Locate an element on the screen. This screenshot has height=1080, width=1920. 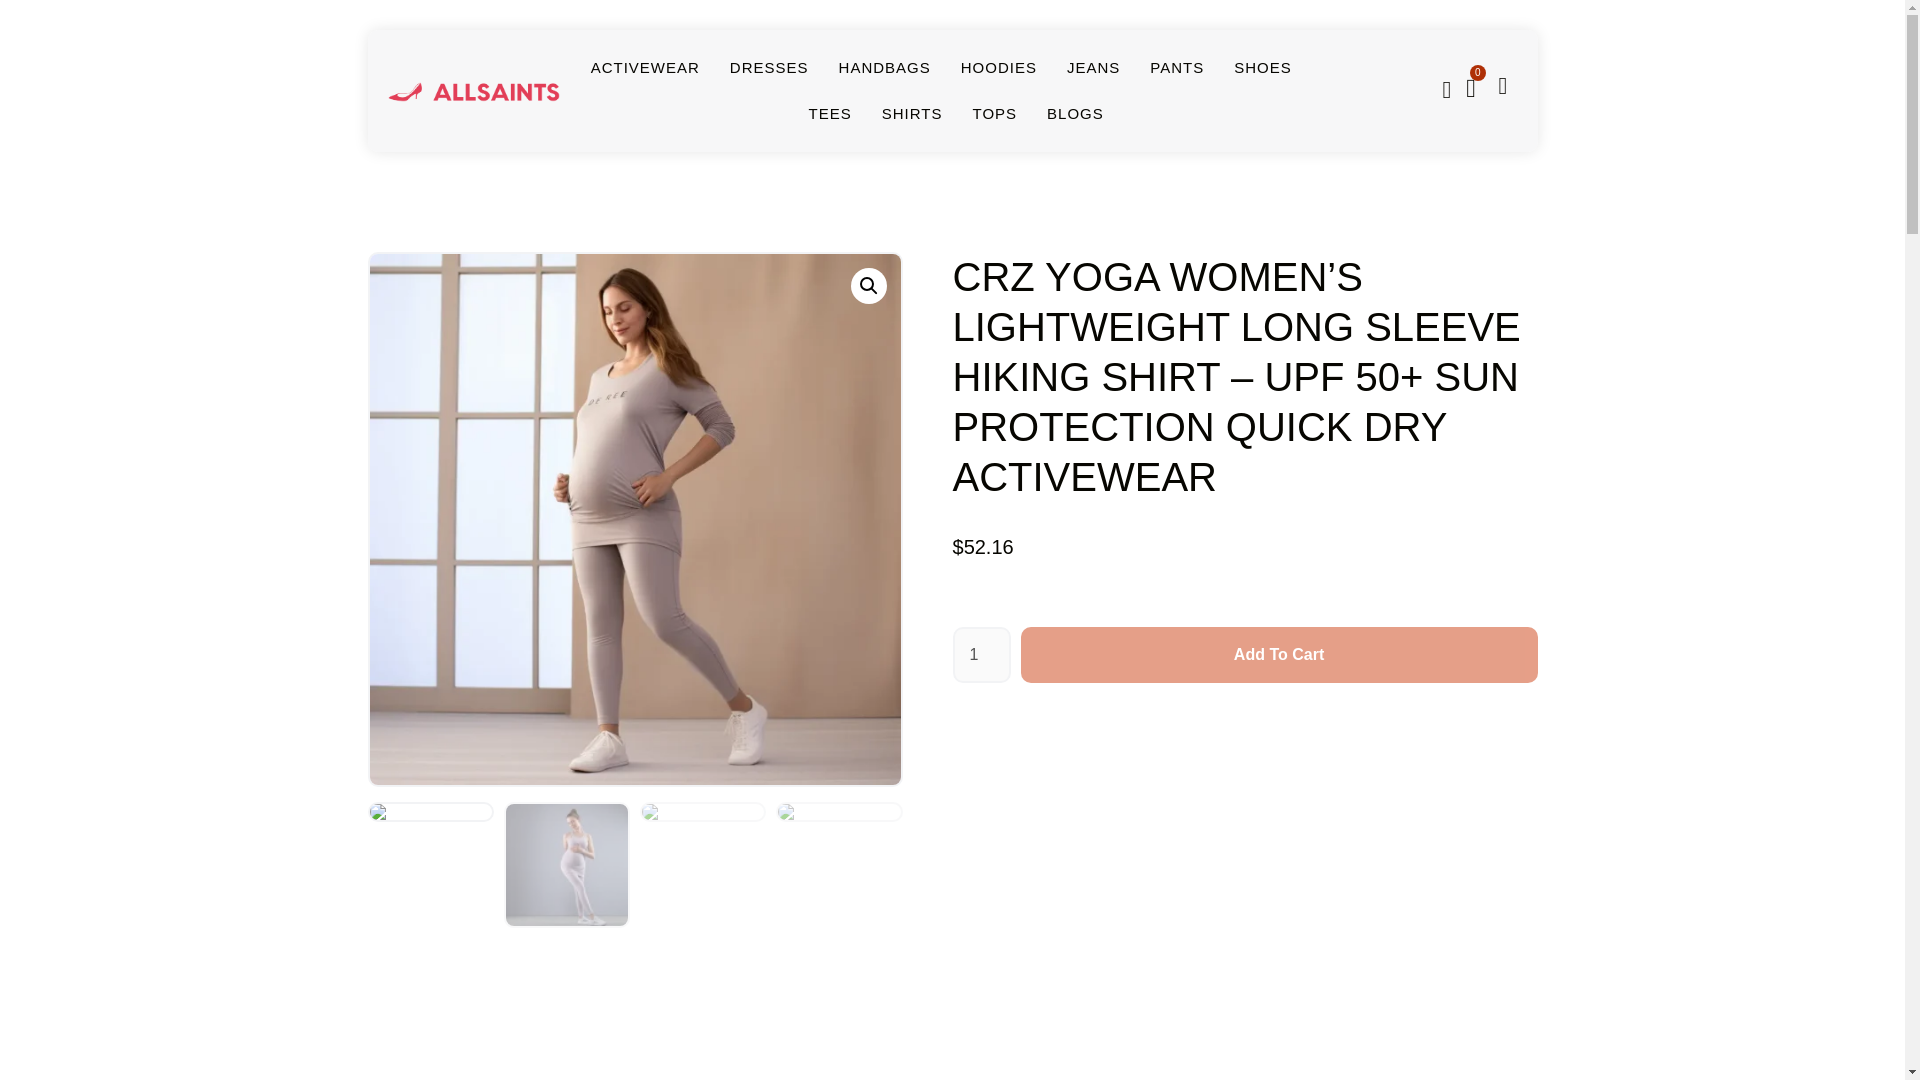
HOODIES is located at coordinates (998, 68).